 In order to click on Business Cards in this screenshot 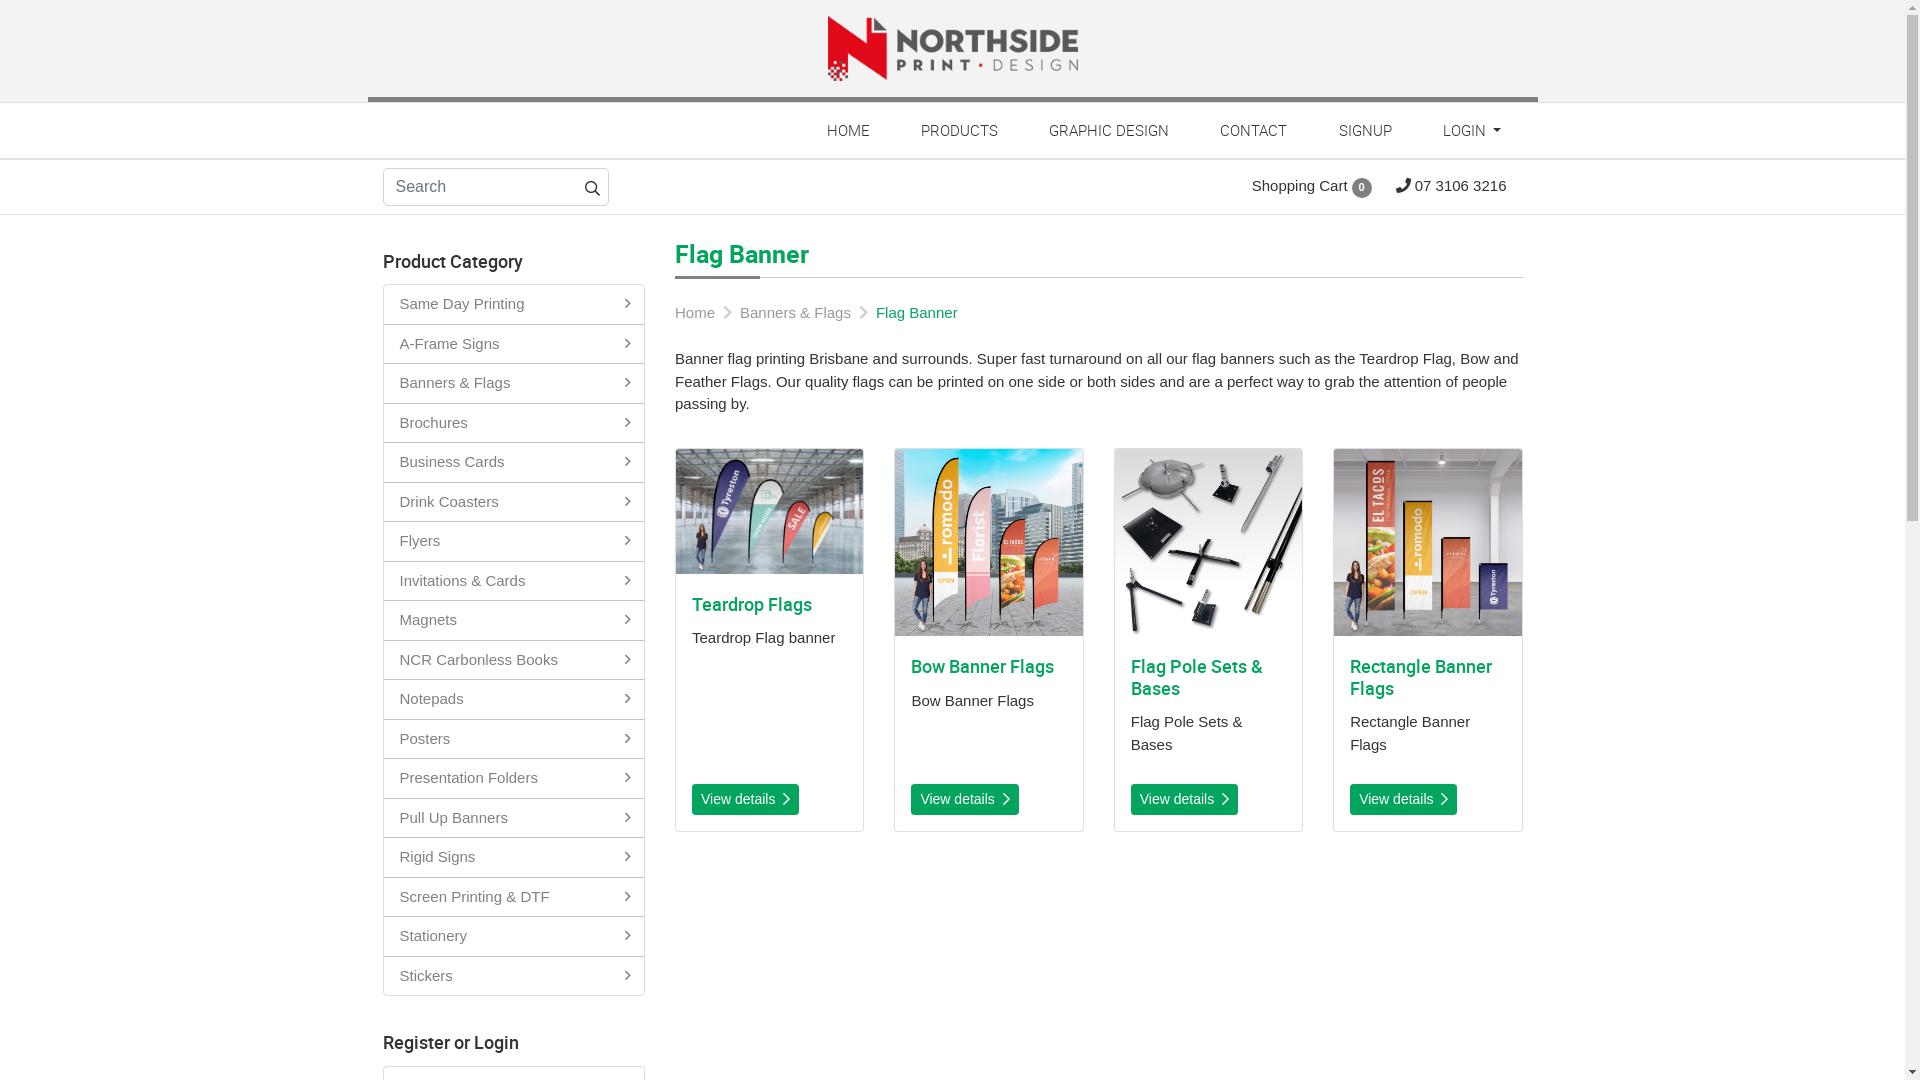, I will do `click(514, 462)`.